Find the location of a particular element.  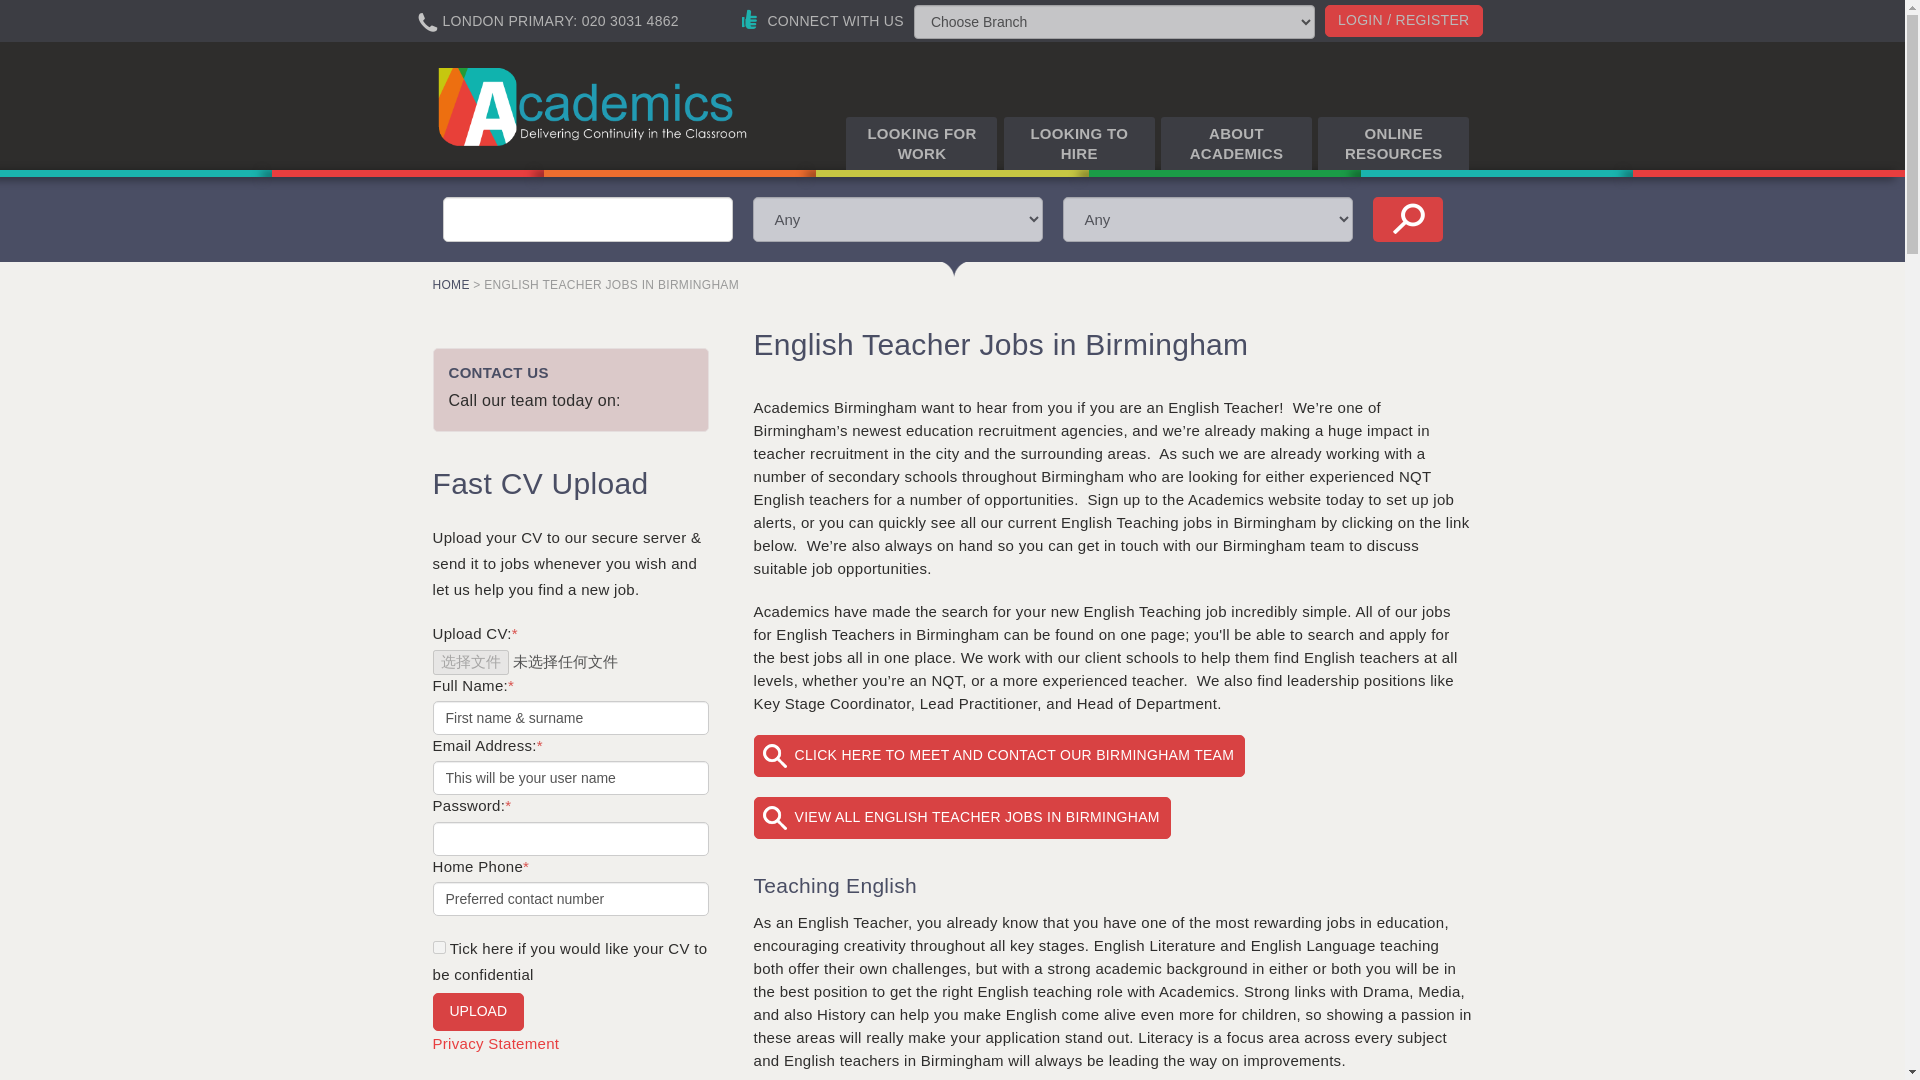

LONDON PRIMARY: 020 3031 4862 is located at coordinates (548, 22).